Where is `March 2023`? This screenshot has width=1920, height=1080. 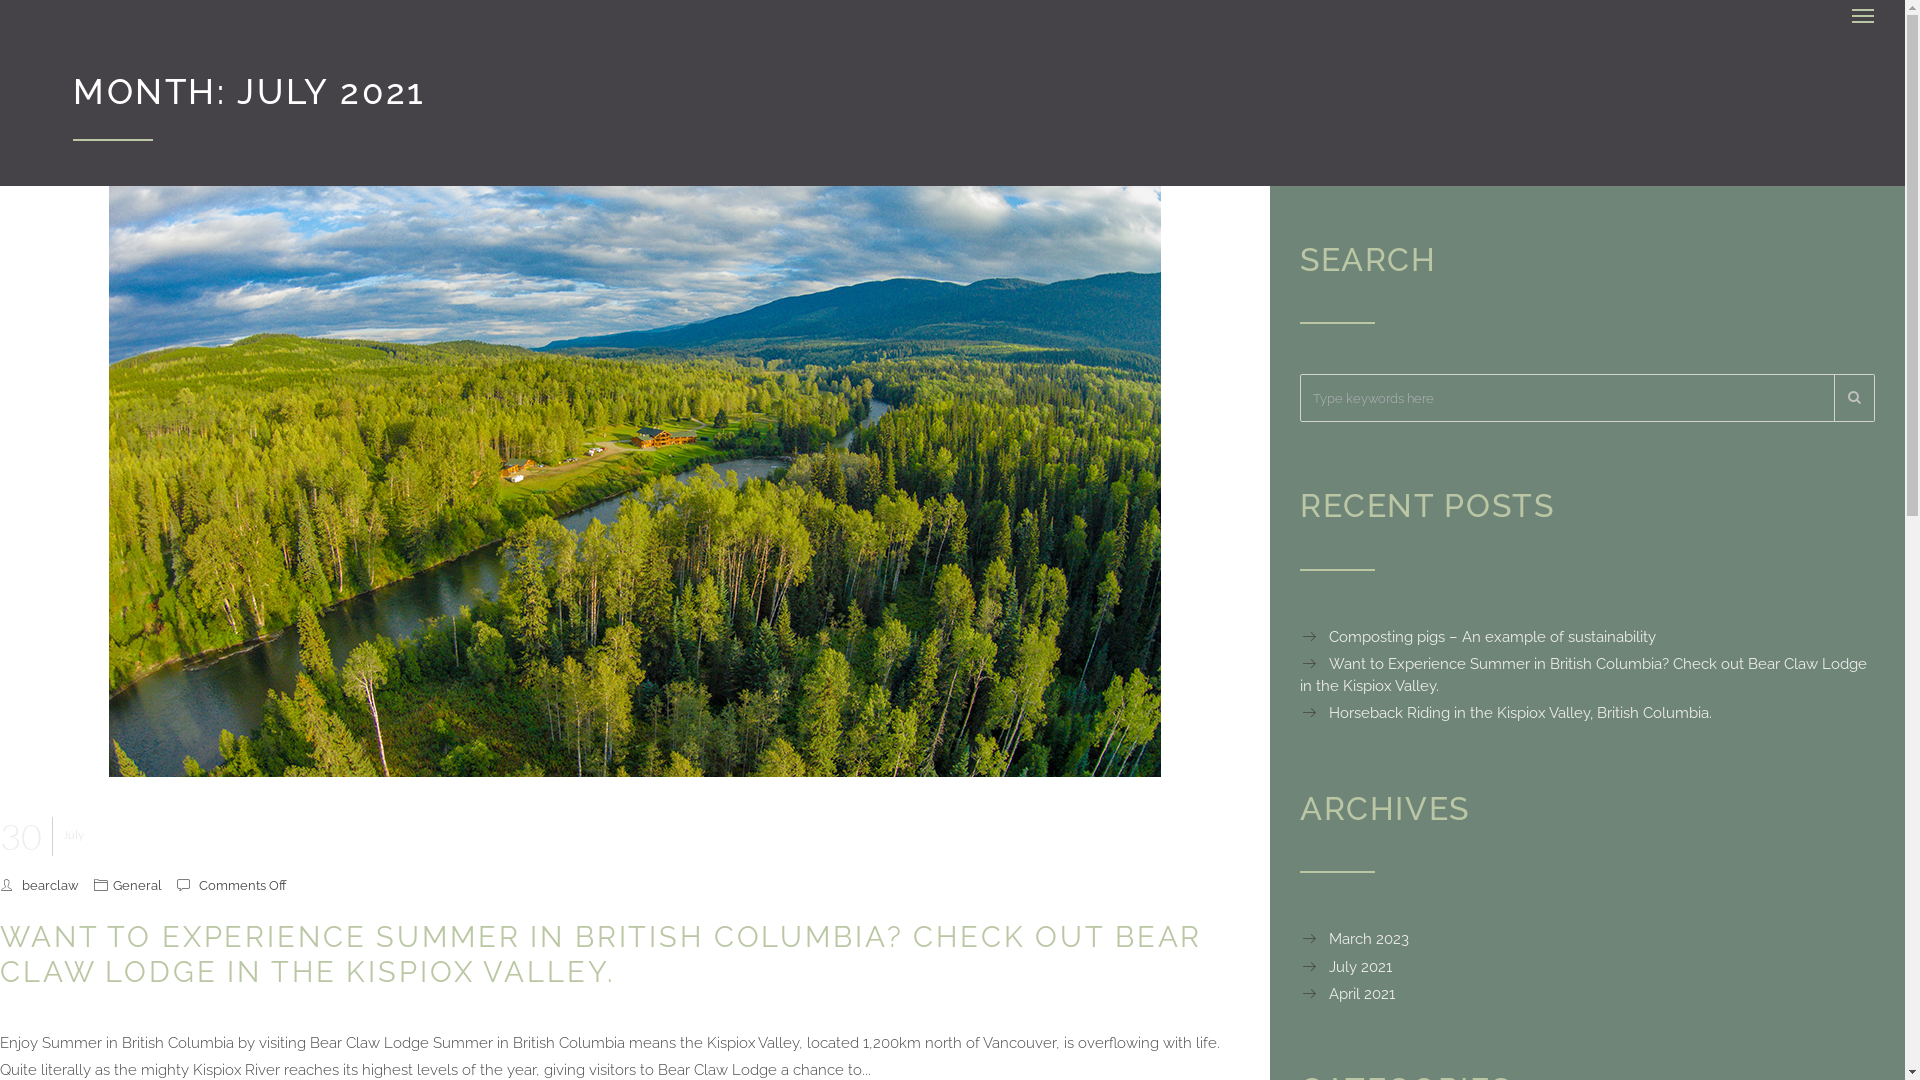
March 2023 is located at coordinates (1354, 939).